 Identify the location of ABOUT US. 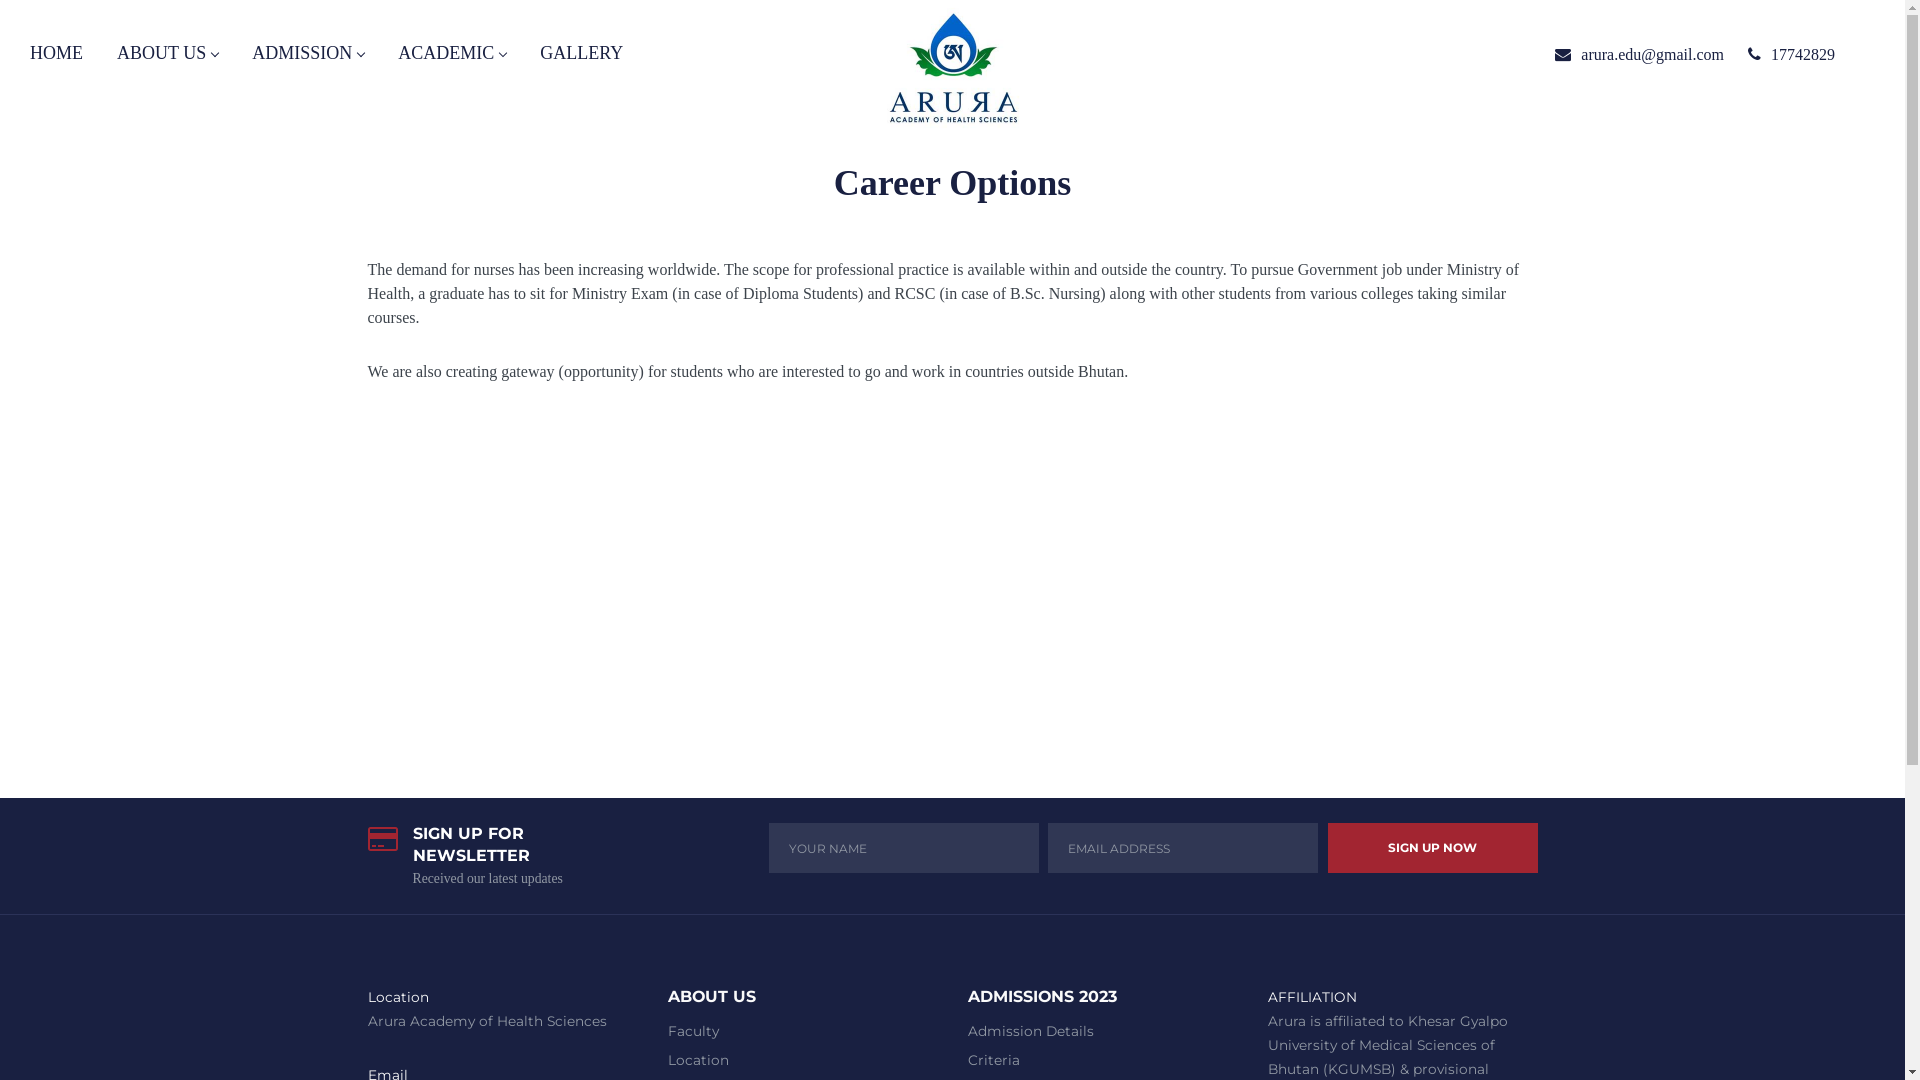
(168, 55).